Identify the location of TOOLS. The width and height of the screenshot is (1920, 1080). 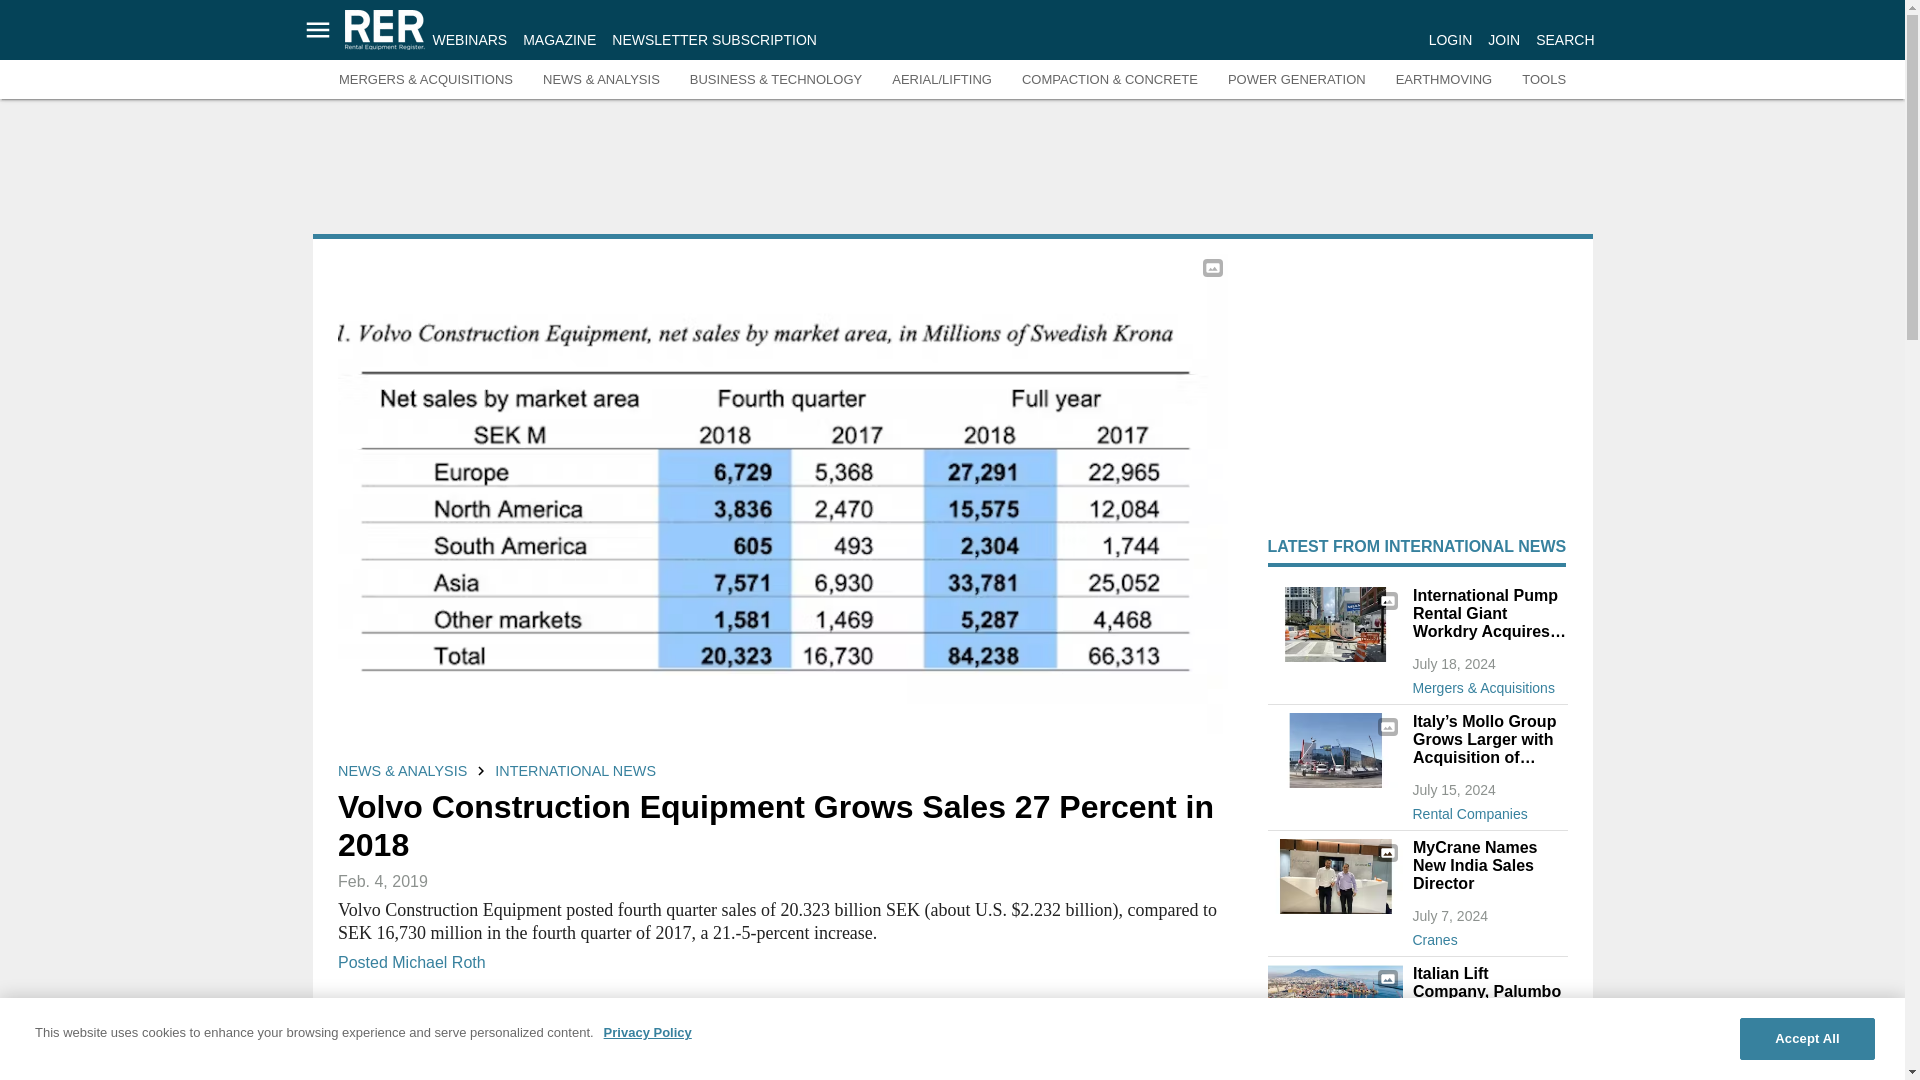
(1544, 80).